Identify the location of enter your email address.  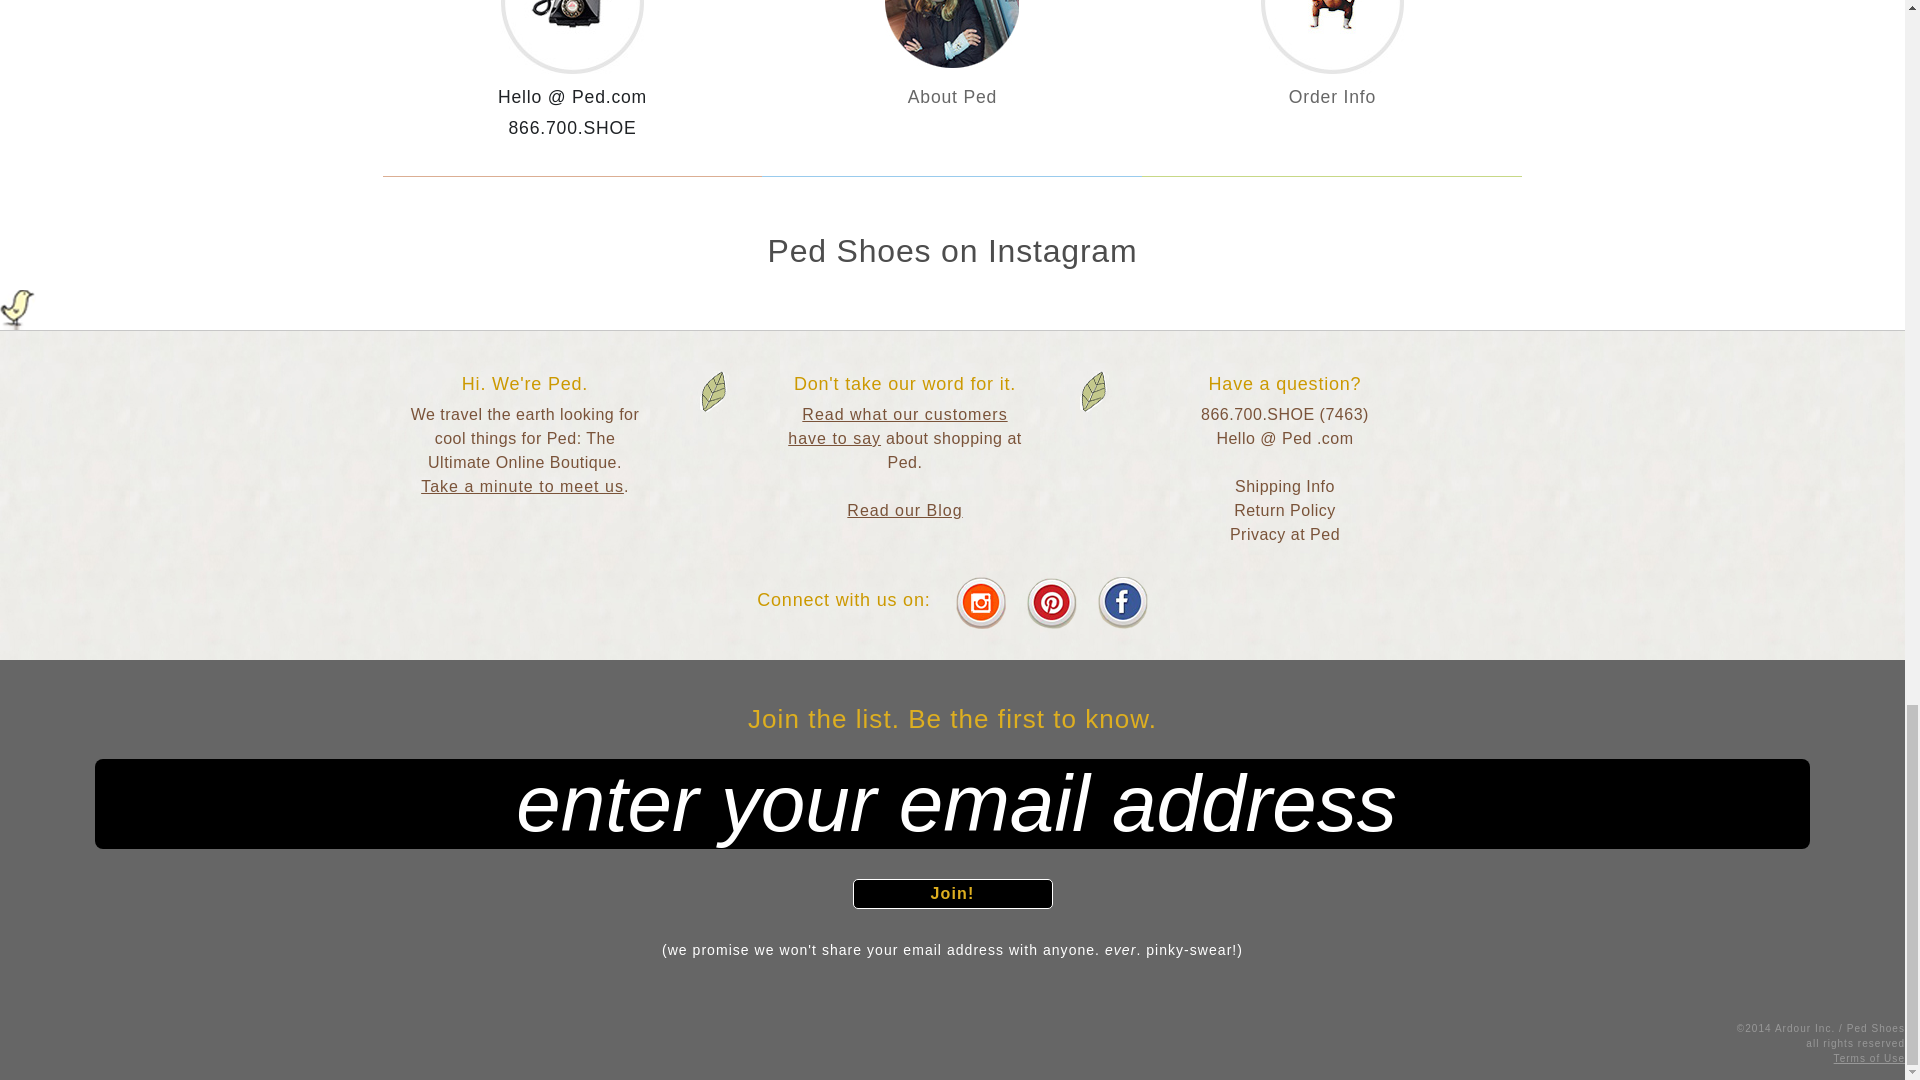
(952, 804).